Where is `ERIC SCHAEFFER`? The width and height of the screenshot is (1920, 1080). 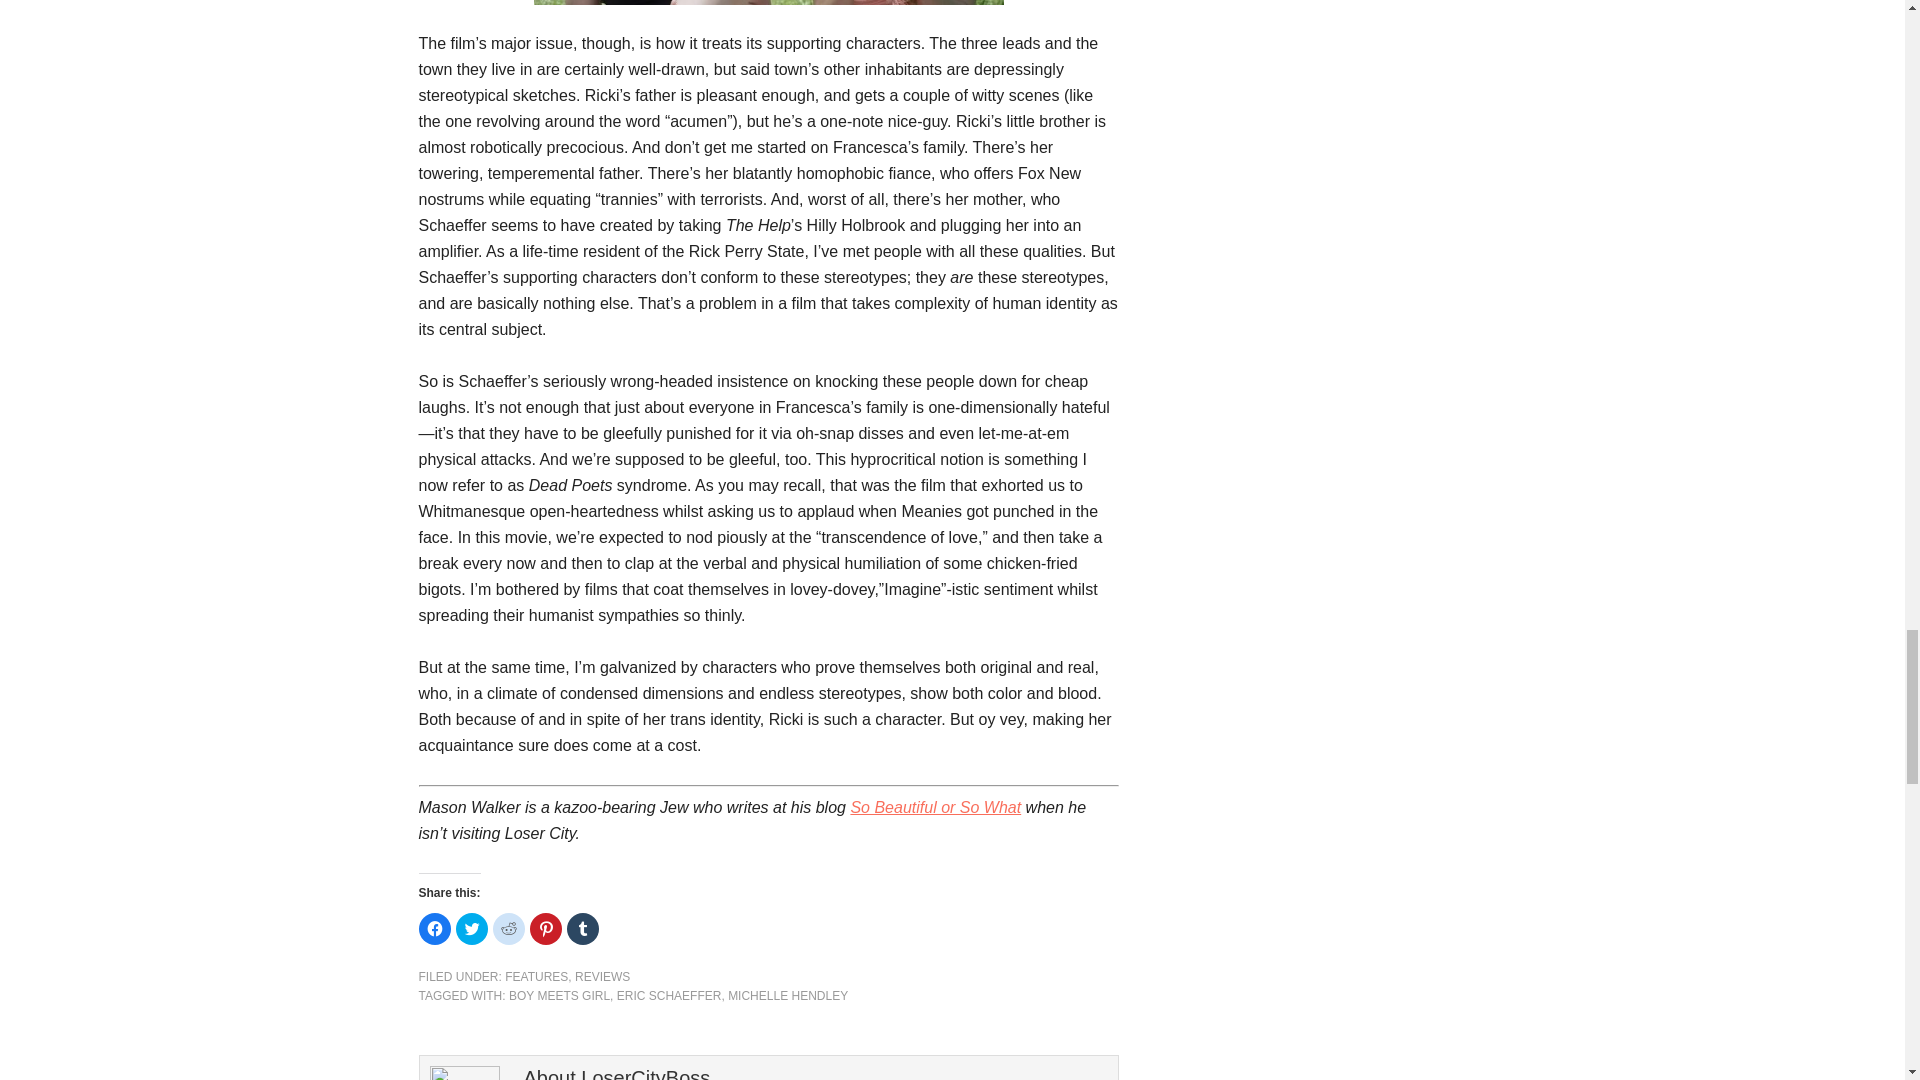
ERIC SCHAEFFER is located at coordinates (668, 996).